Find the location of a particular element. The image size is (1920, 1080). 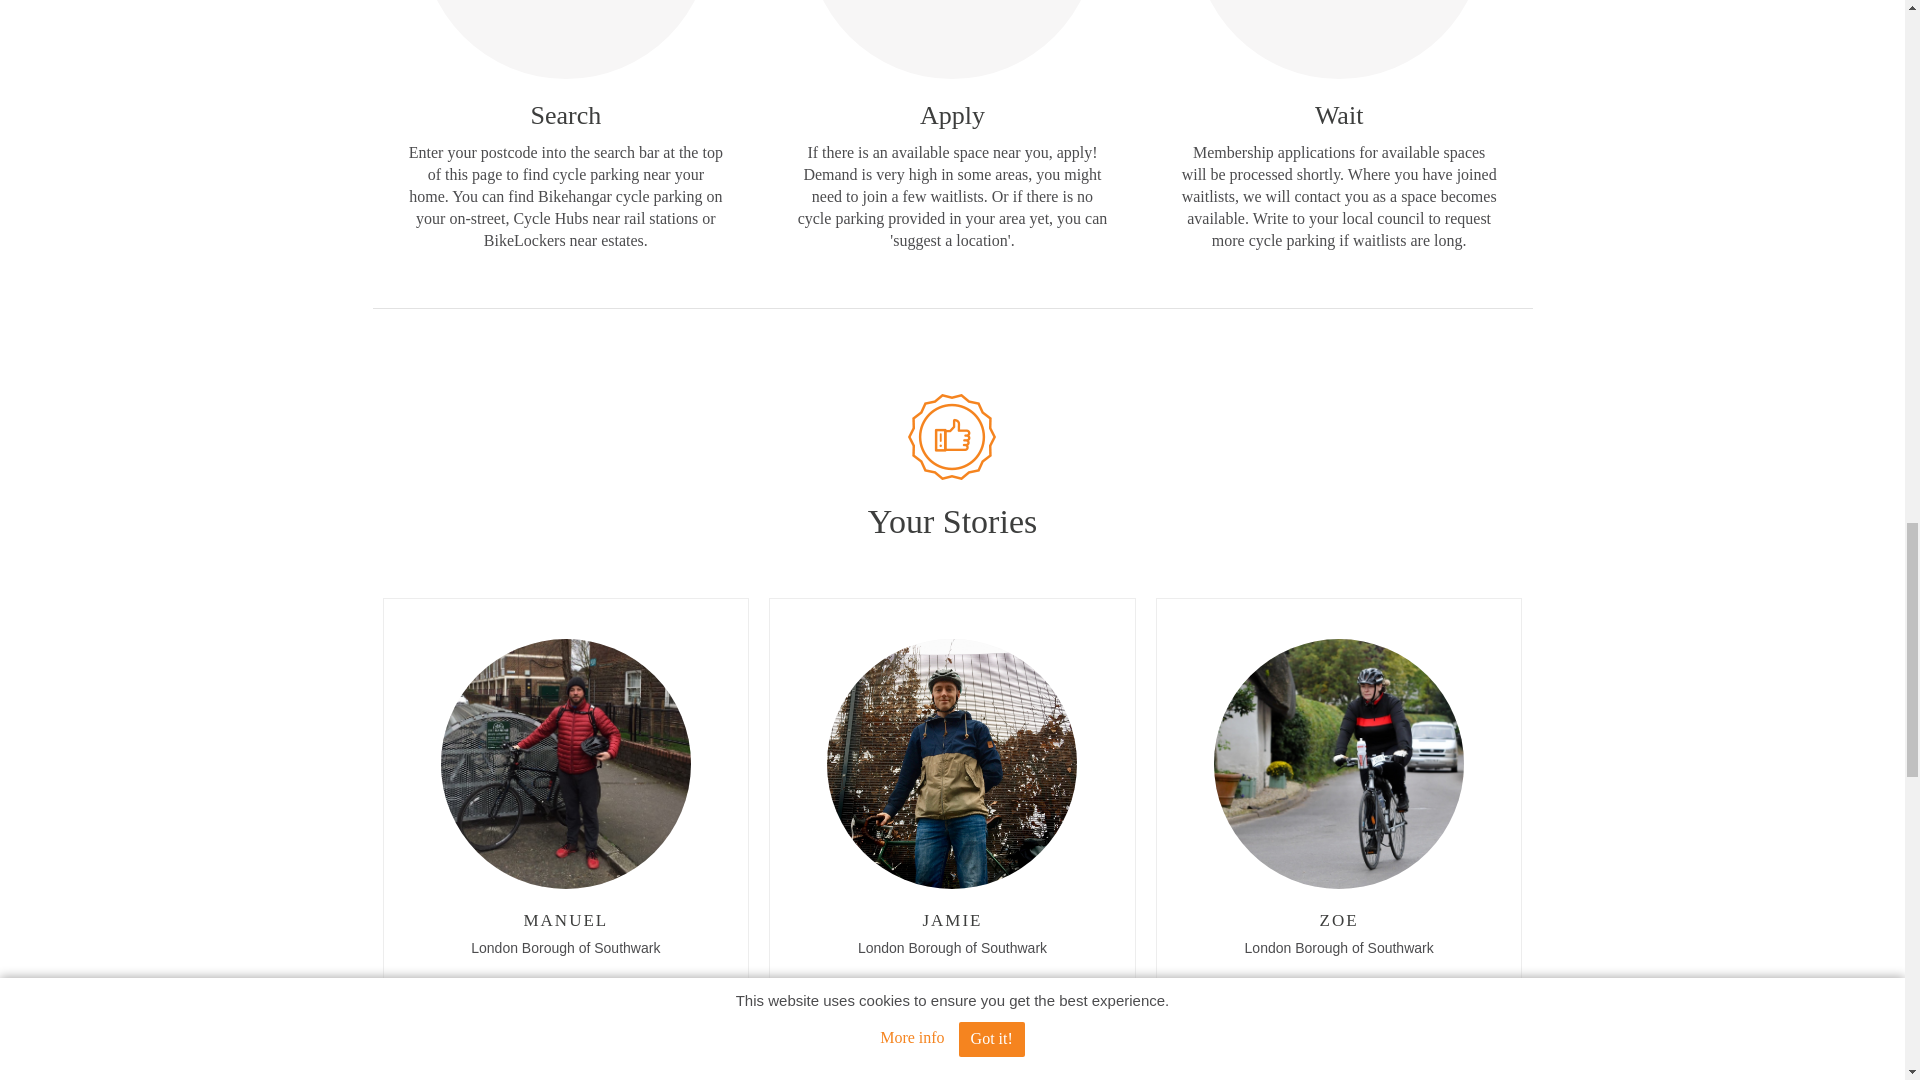

View story is located at coordinates (1338, 1064).